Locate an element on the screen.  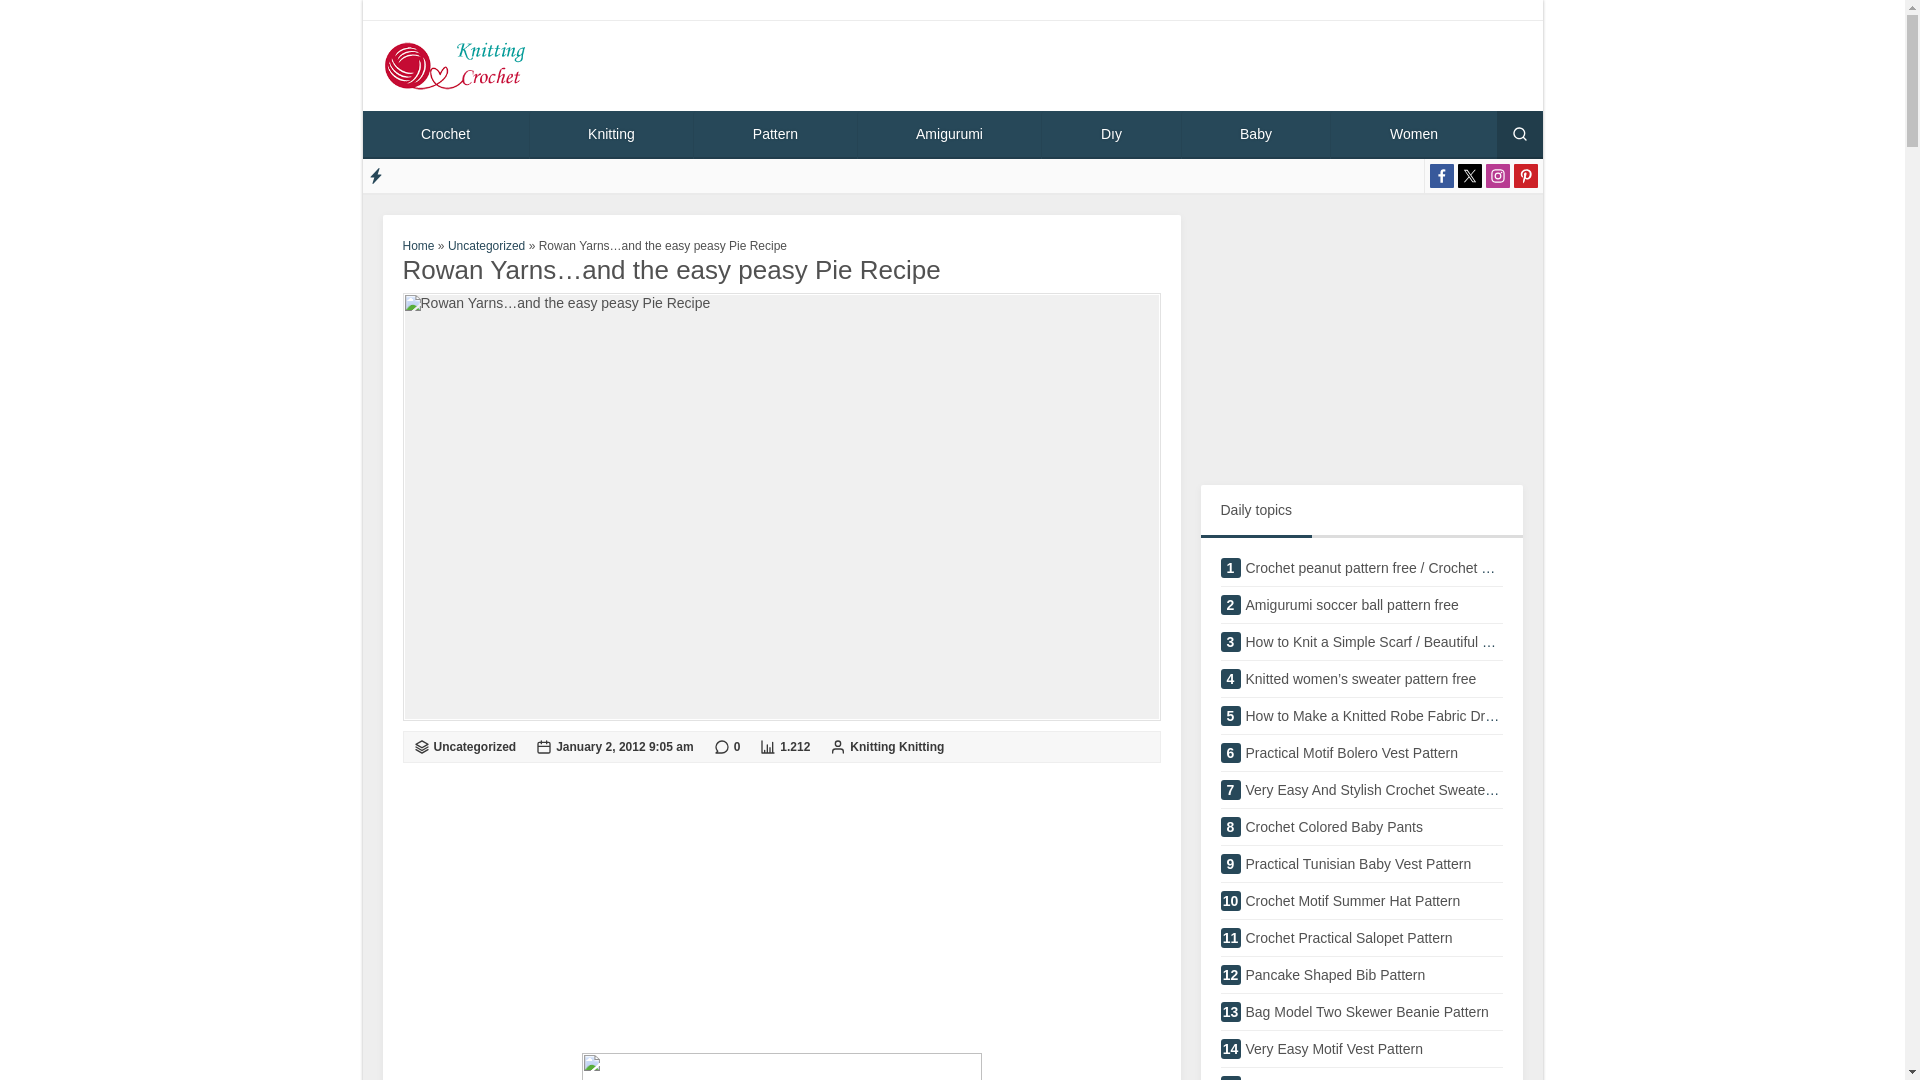
Knittting Crochet is located at coordinates (1518, 134).